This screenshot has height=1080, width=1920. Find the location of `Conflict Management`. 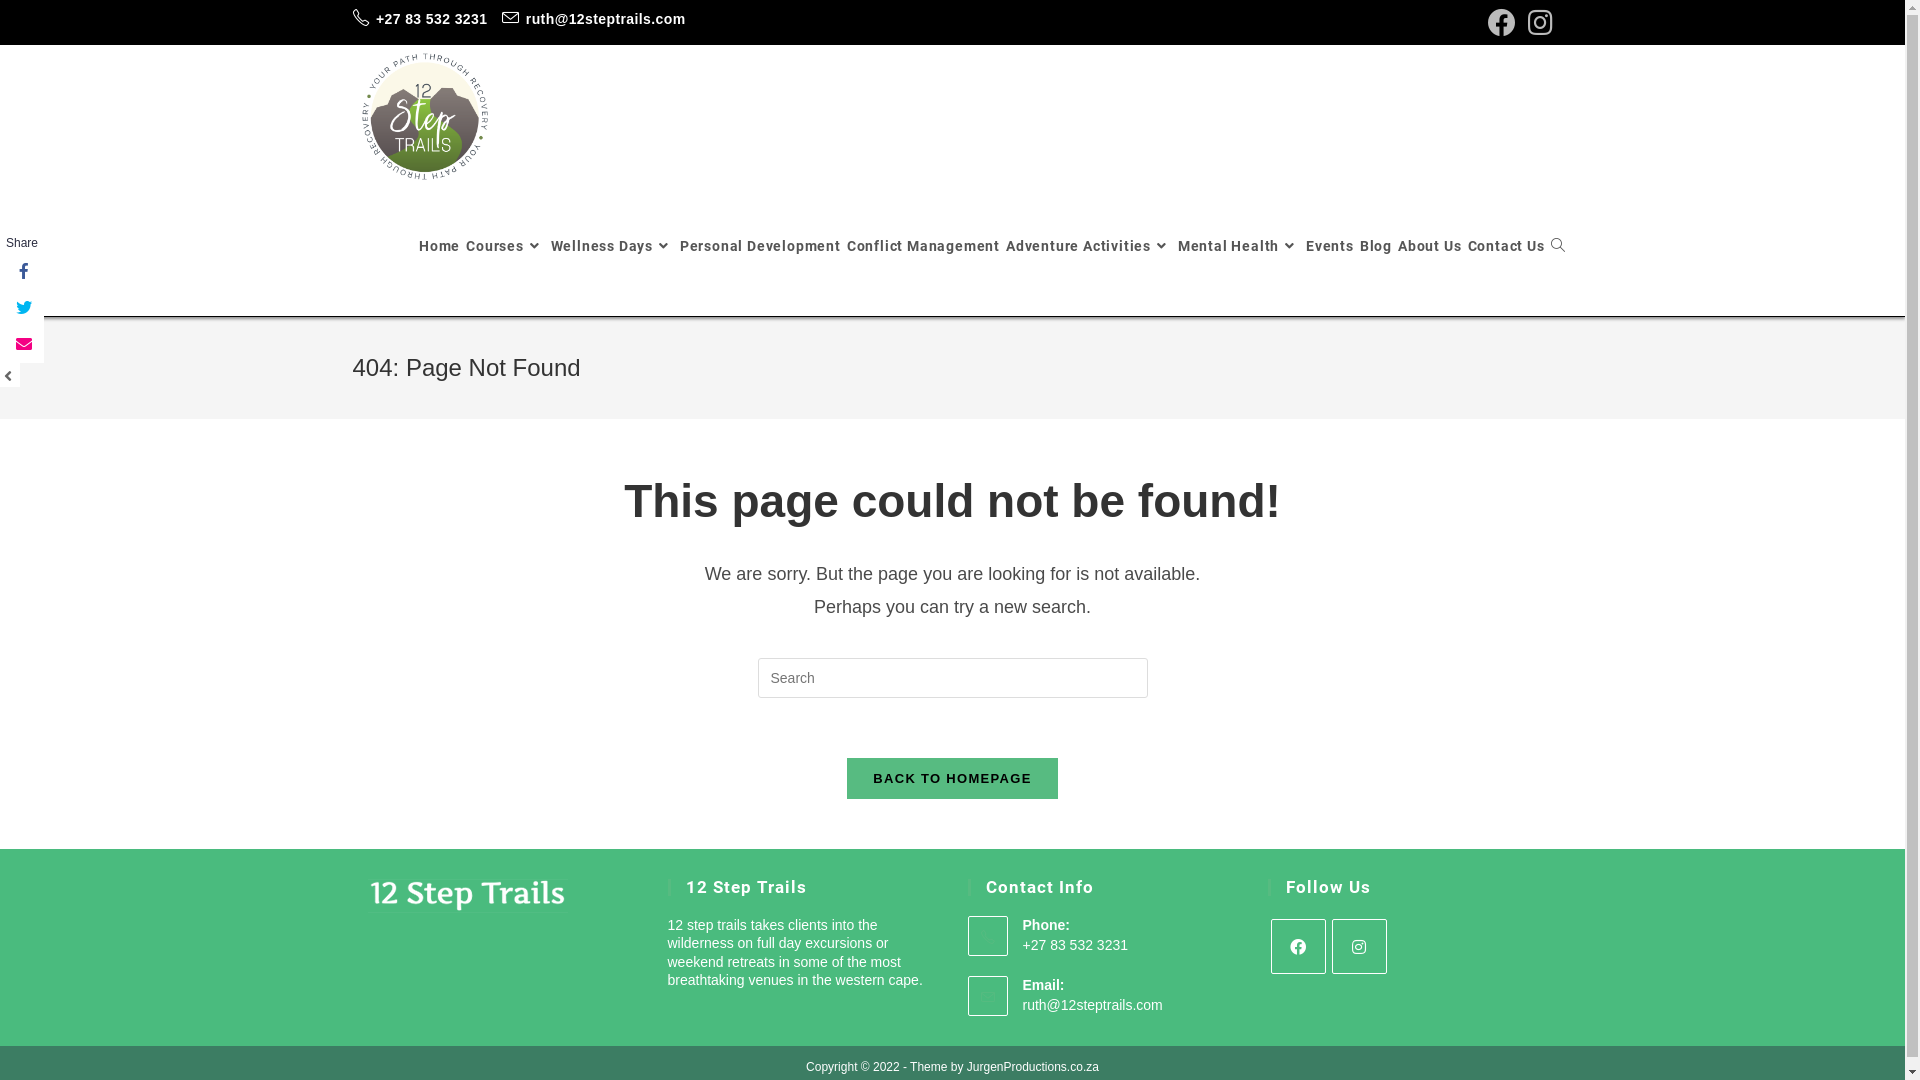

Conflict Management is located at coordinates (923, 246).